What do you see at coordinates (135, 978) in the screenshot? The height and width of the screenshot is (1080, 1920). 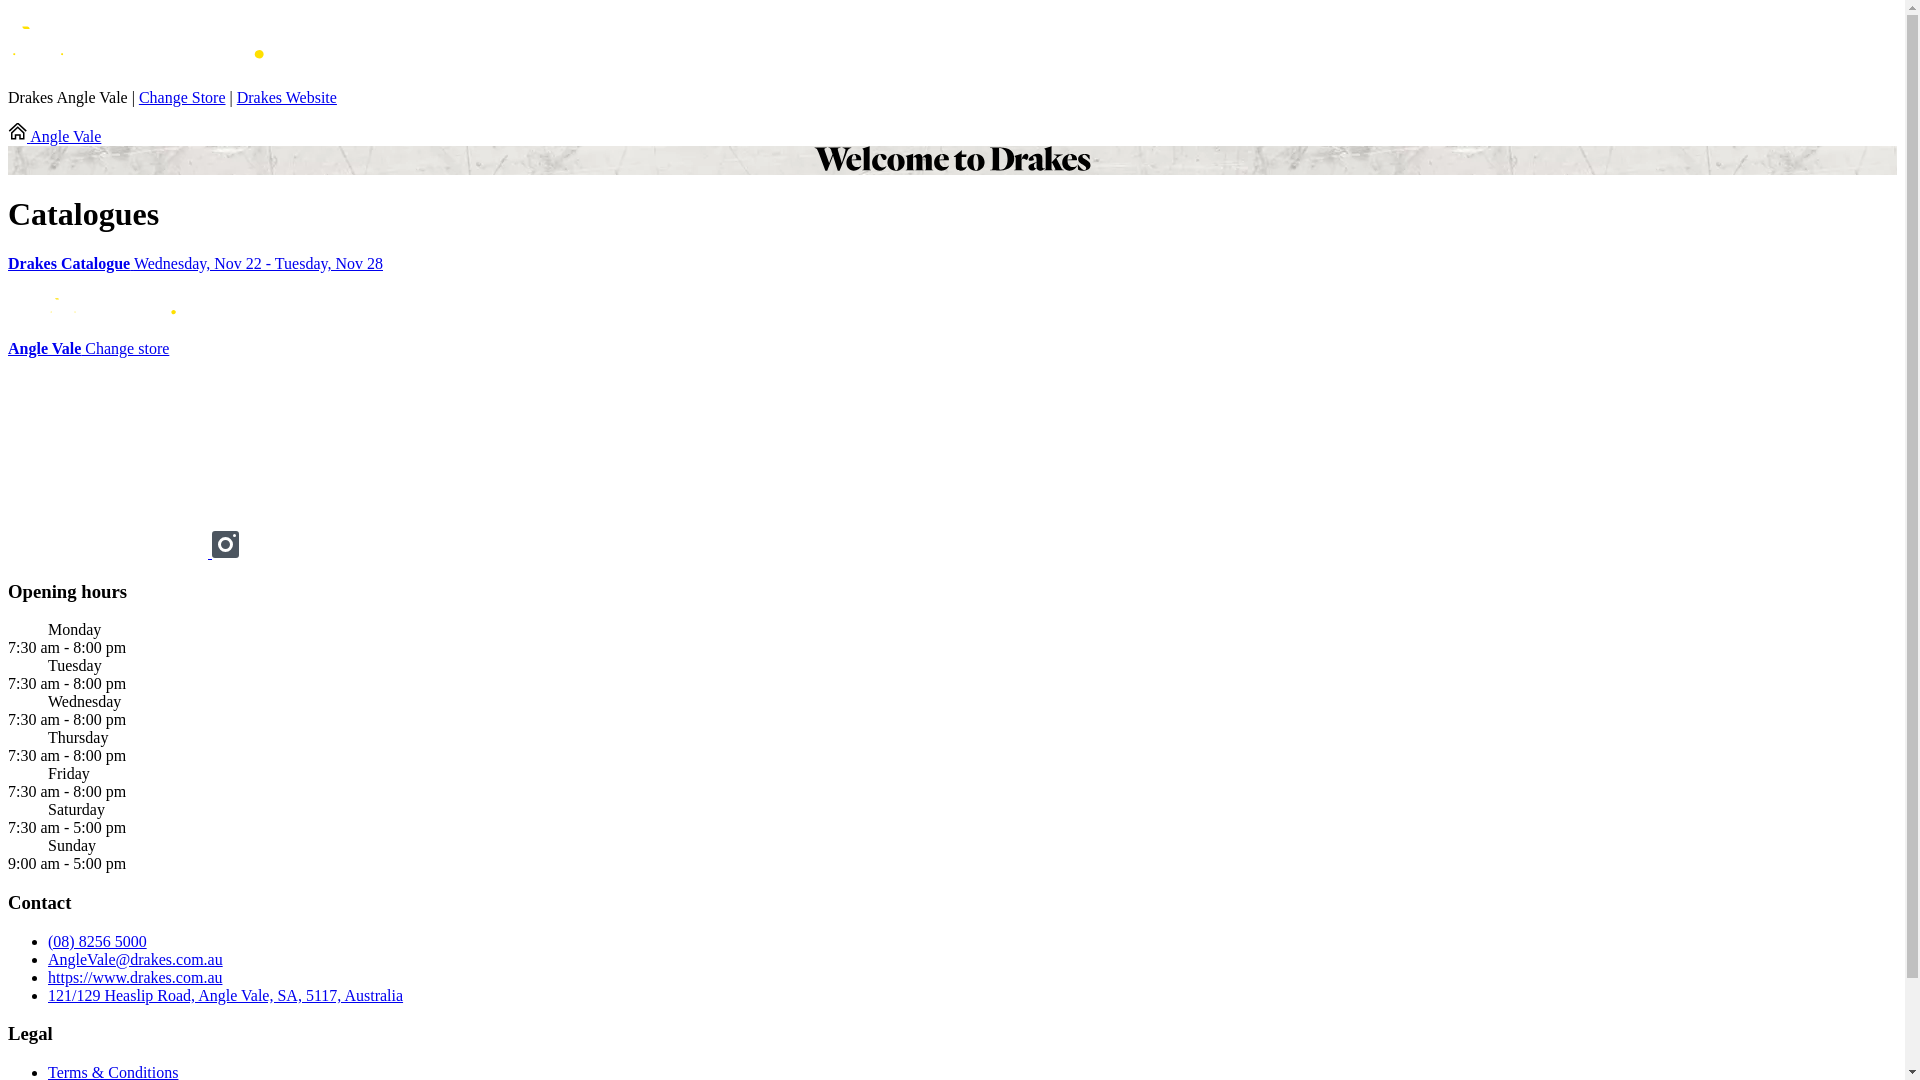 I see `https://www.drakes.com.au` at bounding box center [135, 978].